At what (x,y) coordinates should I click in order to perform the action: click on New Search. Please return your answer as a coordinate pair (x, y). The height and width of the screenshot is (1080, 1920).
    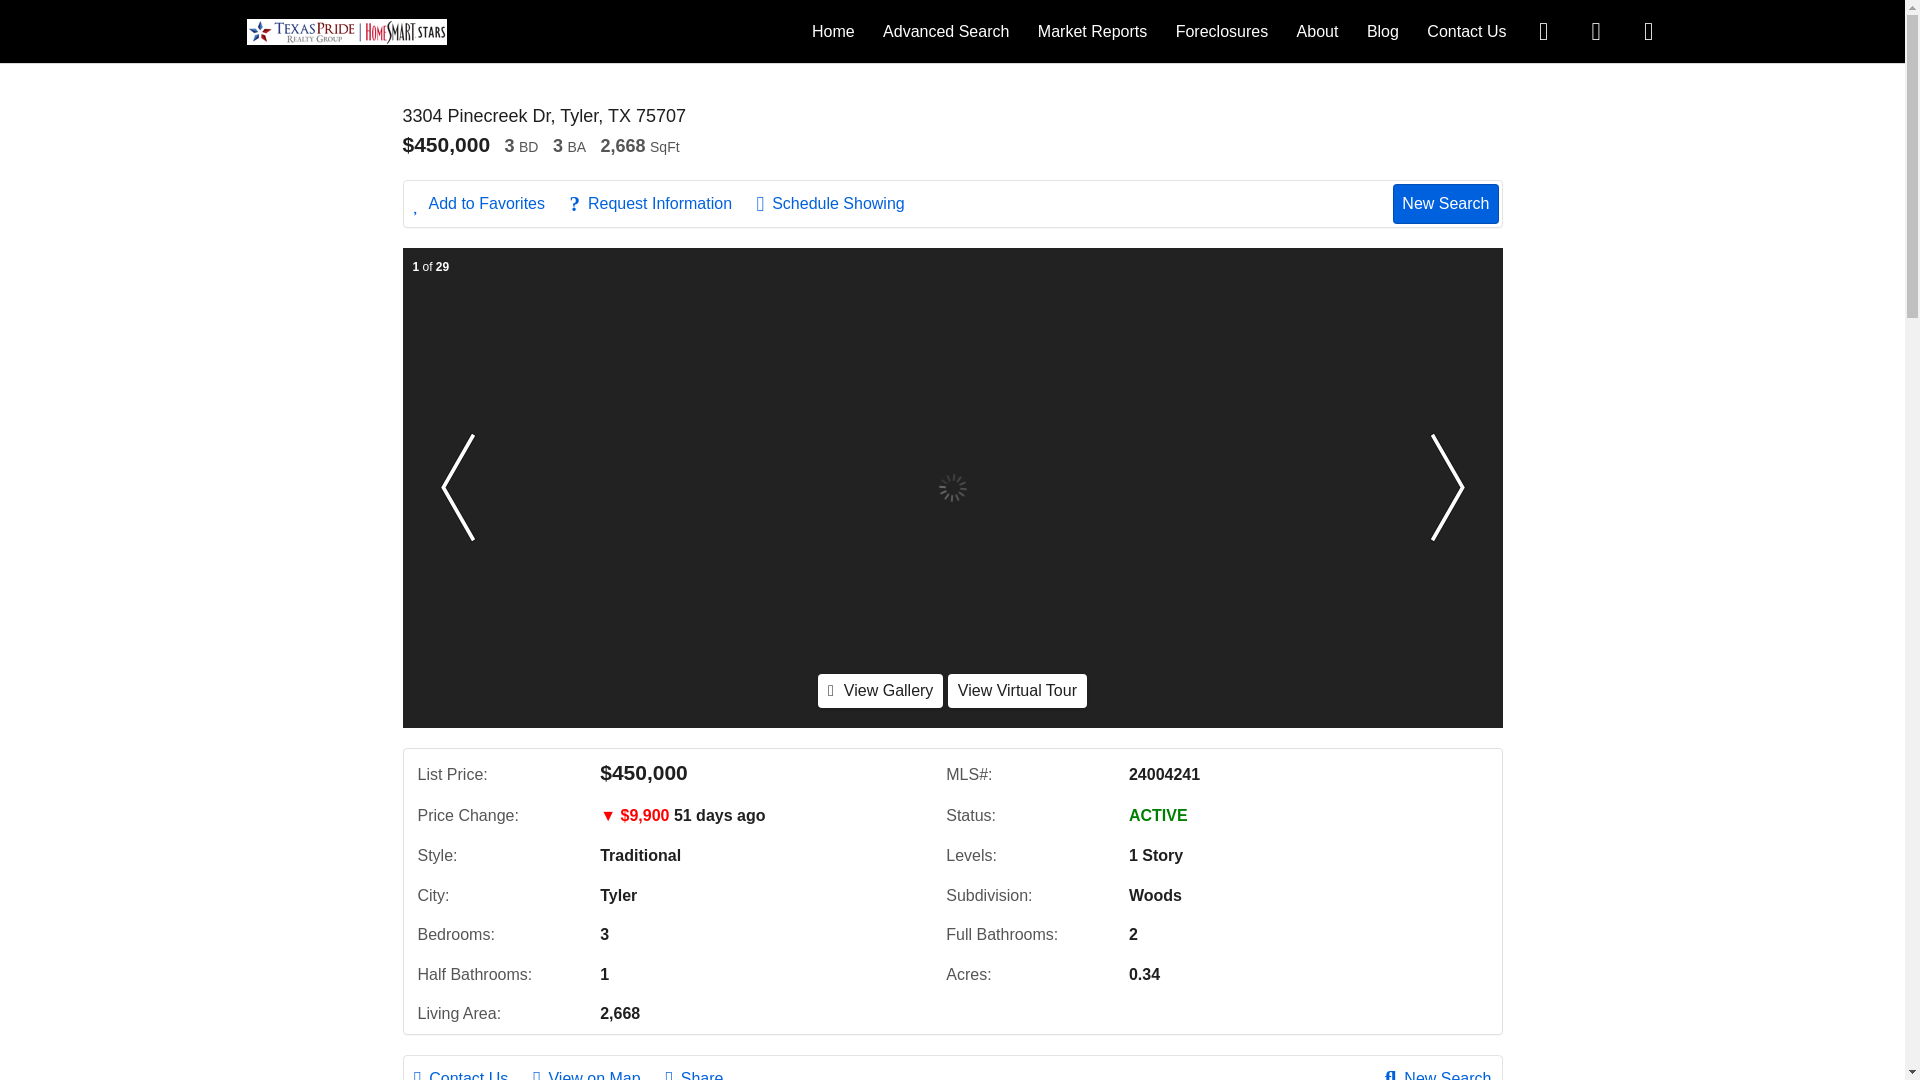
    Looking at the image, I should click on (1438, 1072).